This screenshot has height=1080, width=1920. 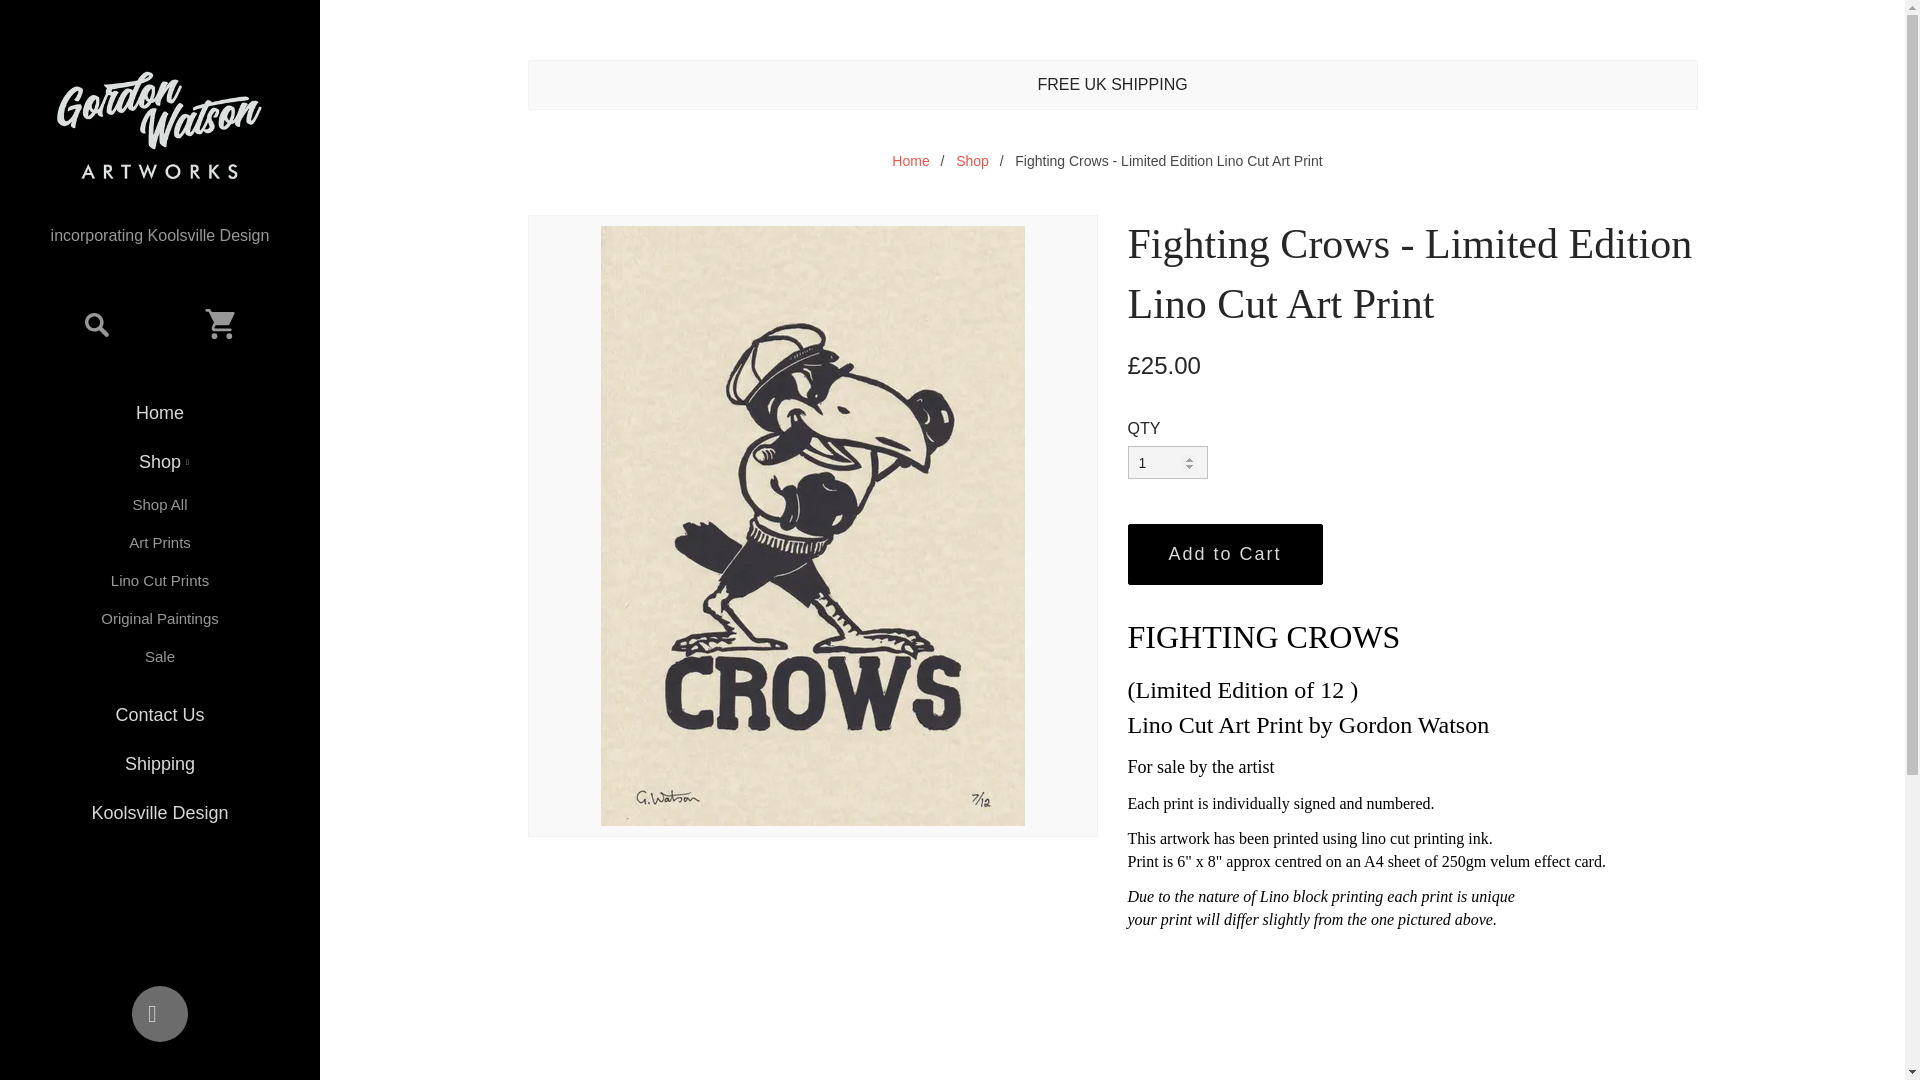 I want to click on Shipping, so click(x=160, y=764).